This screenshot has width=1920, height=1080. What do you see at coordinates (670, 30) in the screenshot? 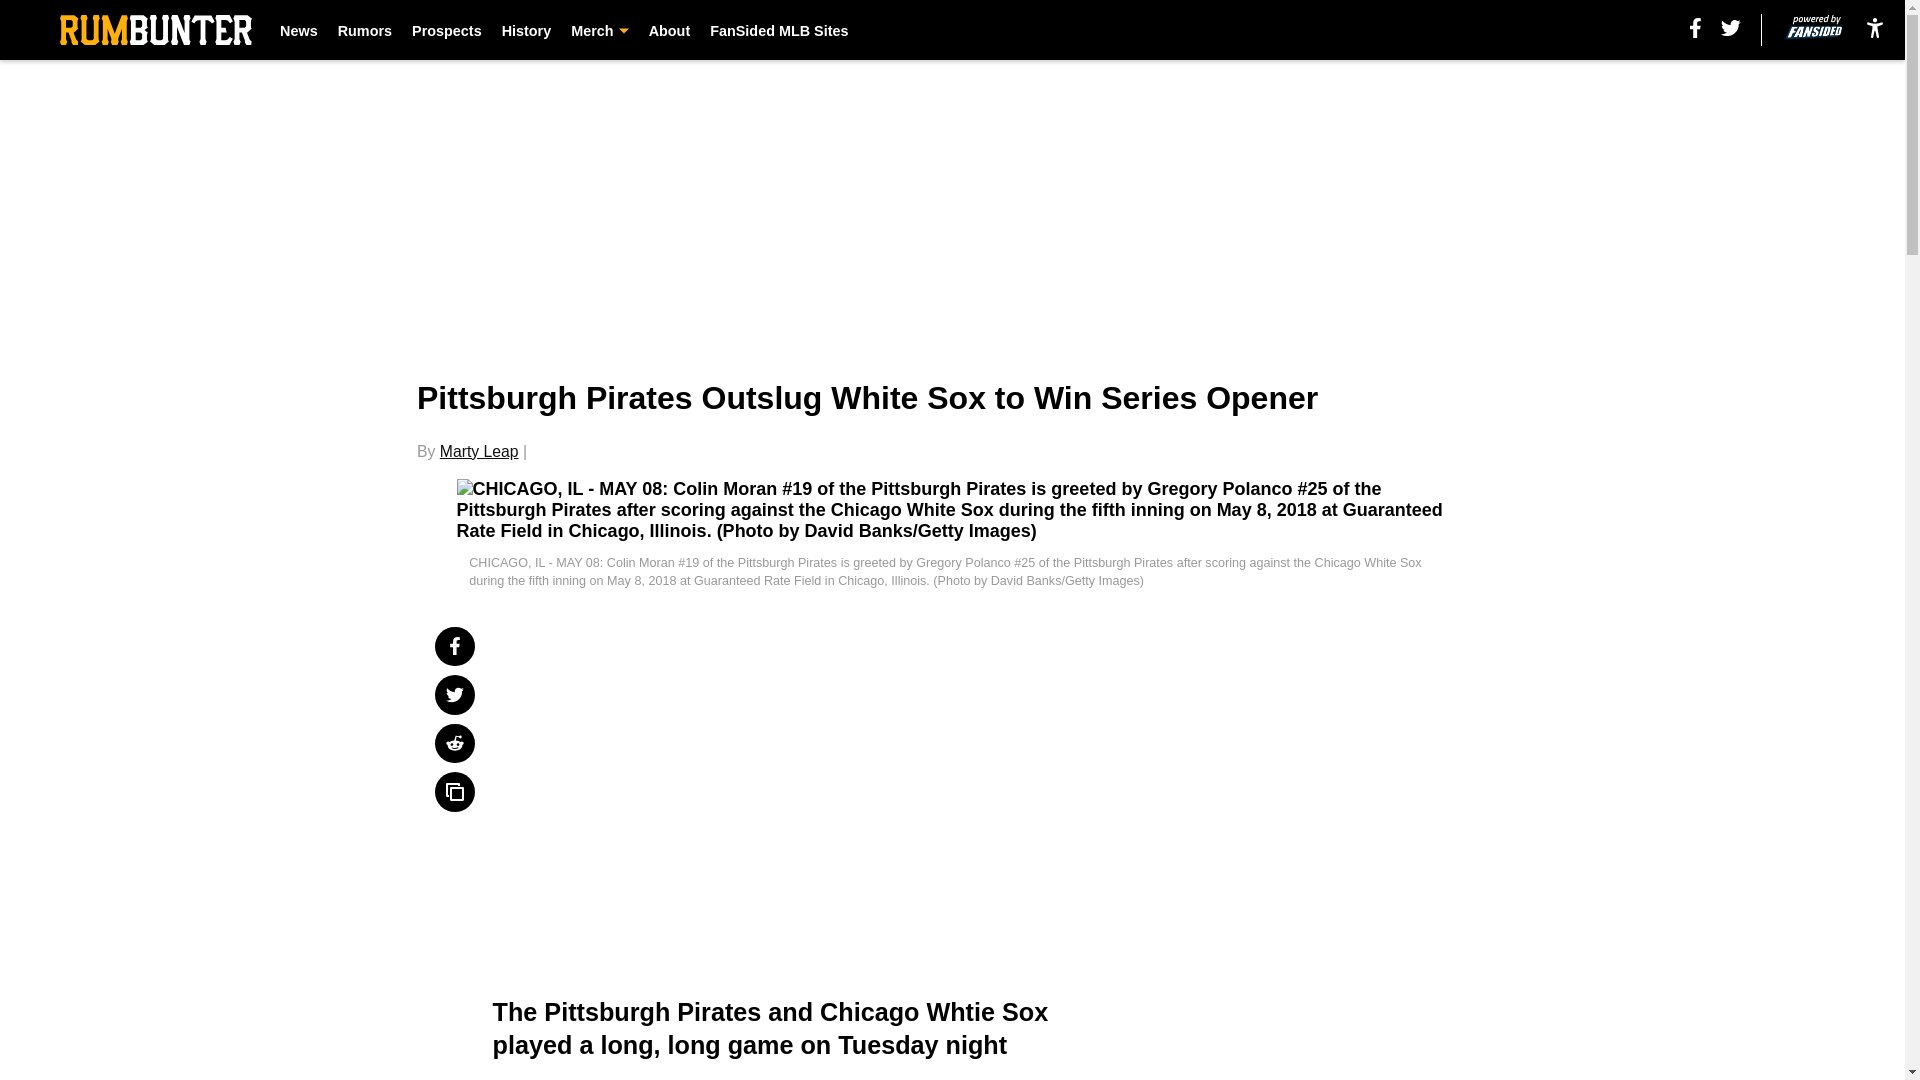
I see `About` at bounding box center [670, 30].